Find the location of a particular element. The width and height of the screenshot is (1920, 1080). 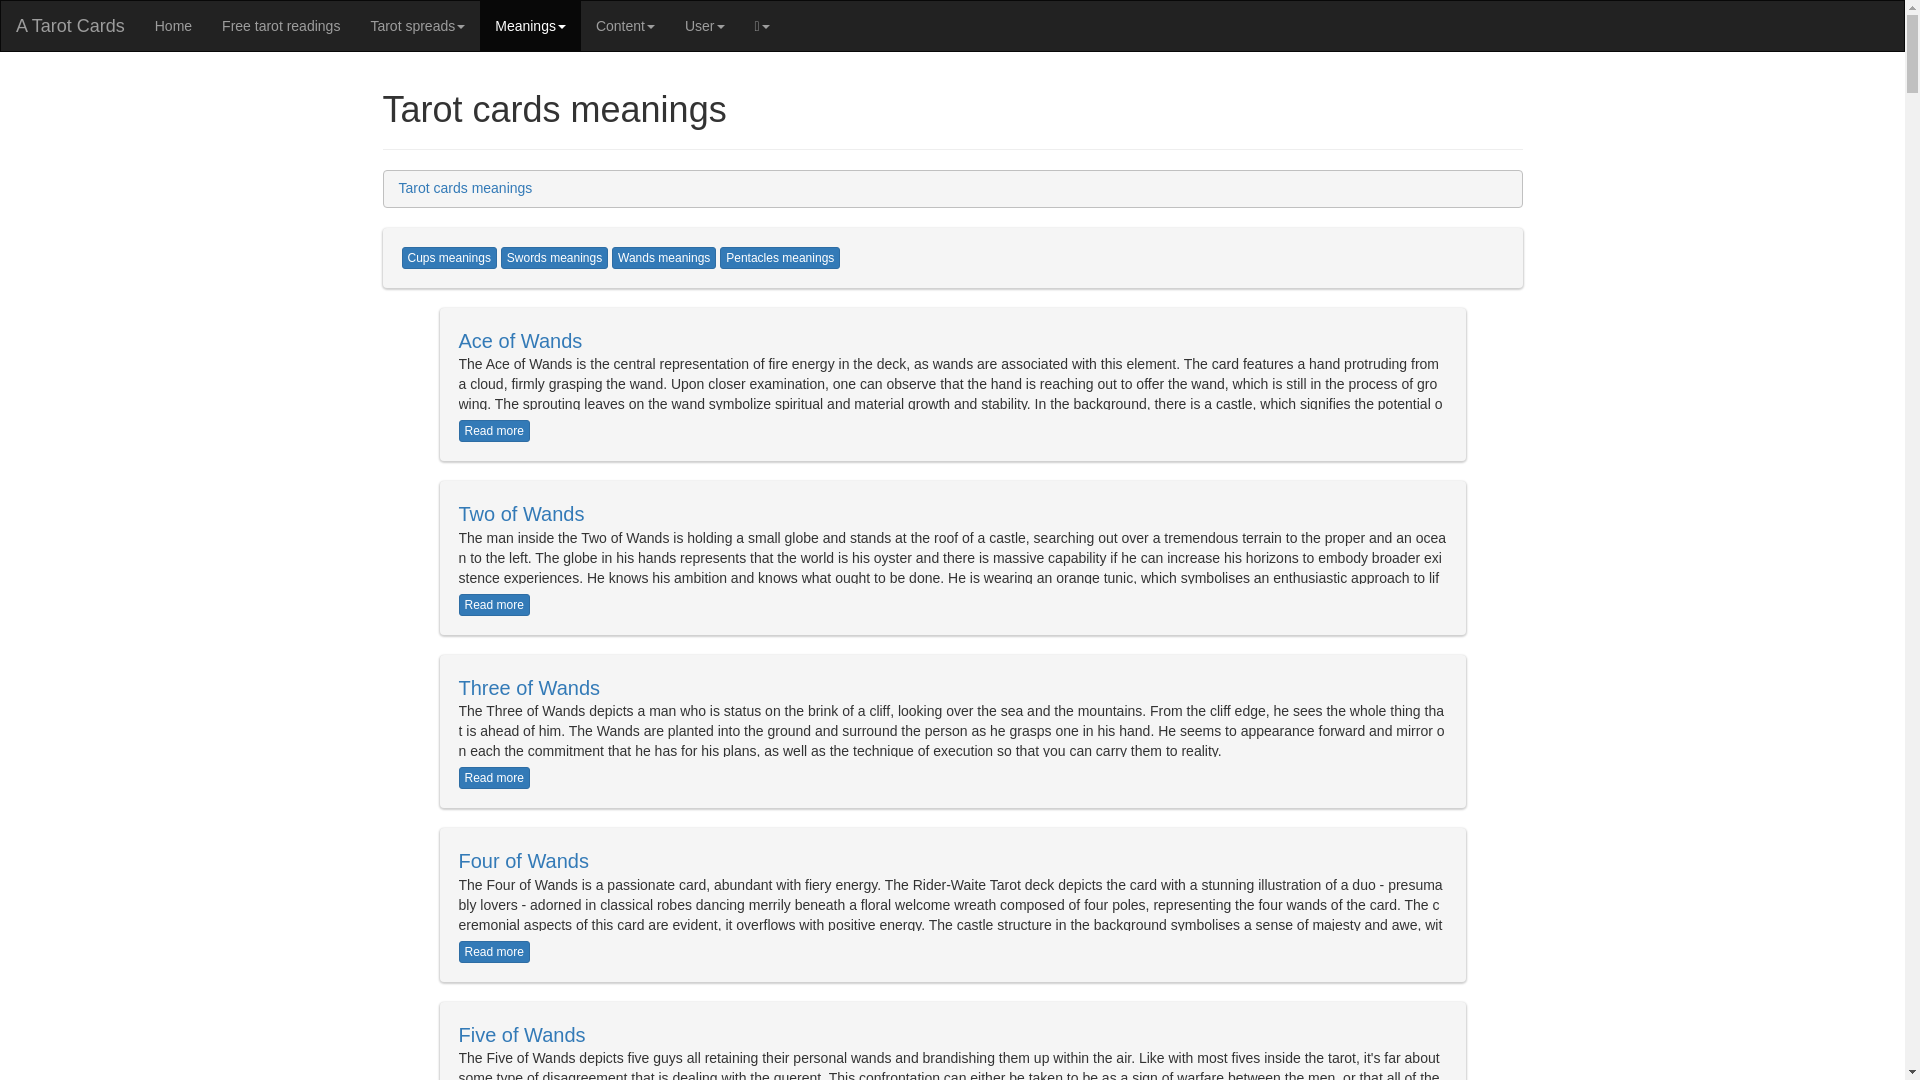

A Tarot Cards is located at coordinates (174, 26).